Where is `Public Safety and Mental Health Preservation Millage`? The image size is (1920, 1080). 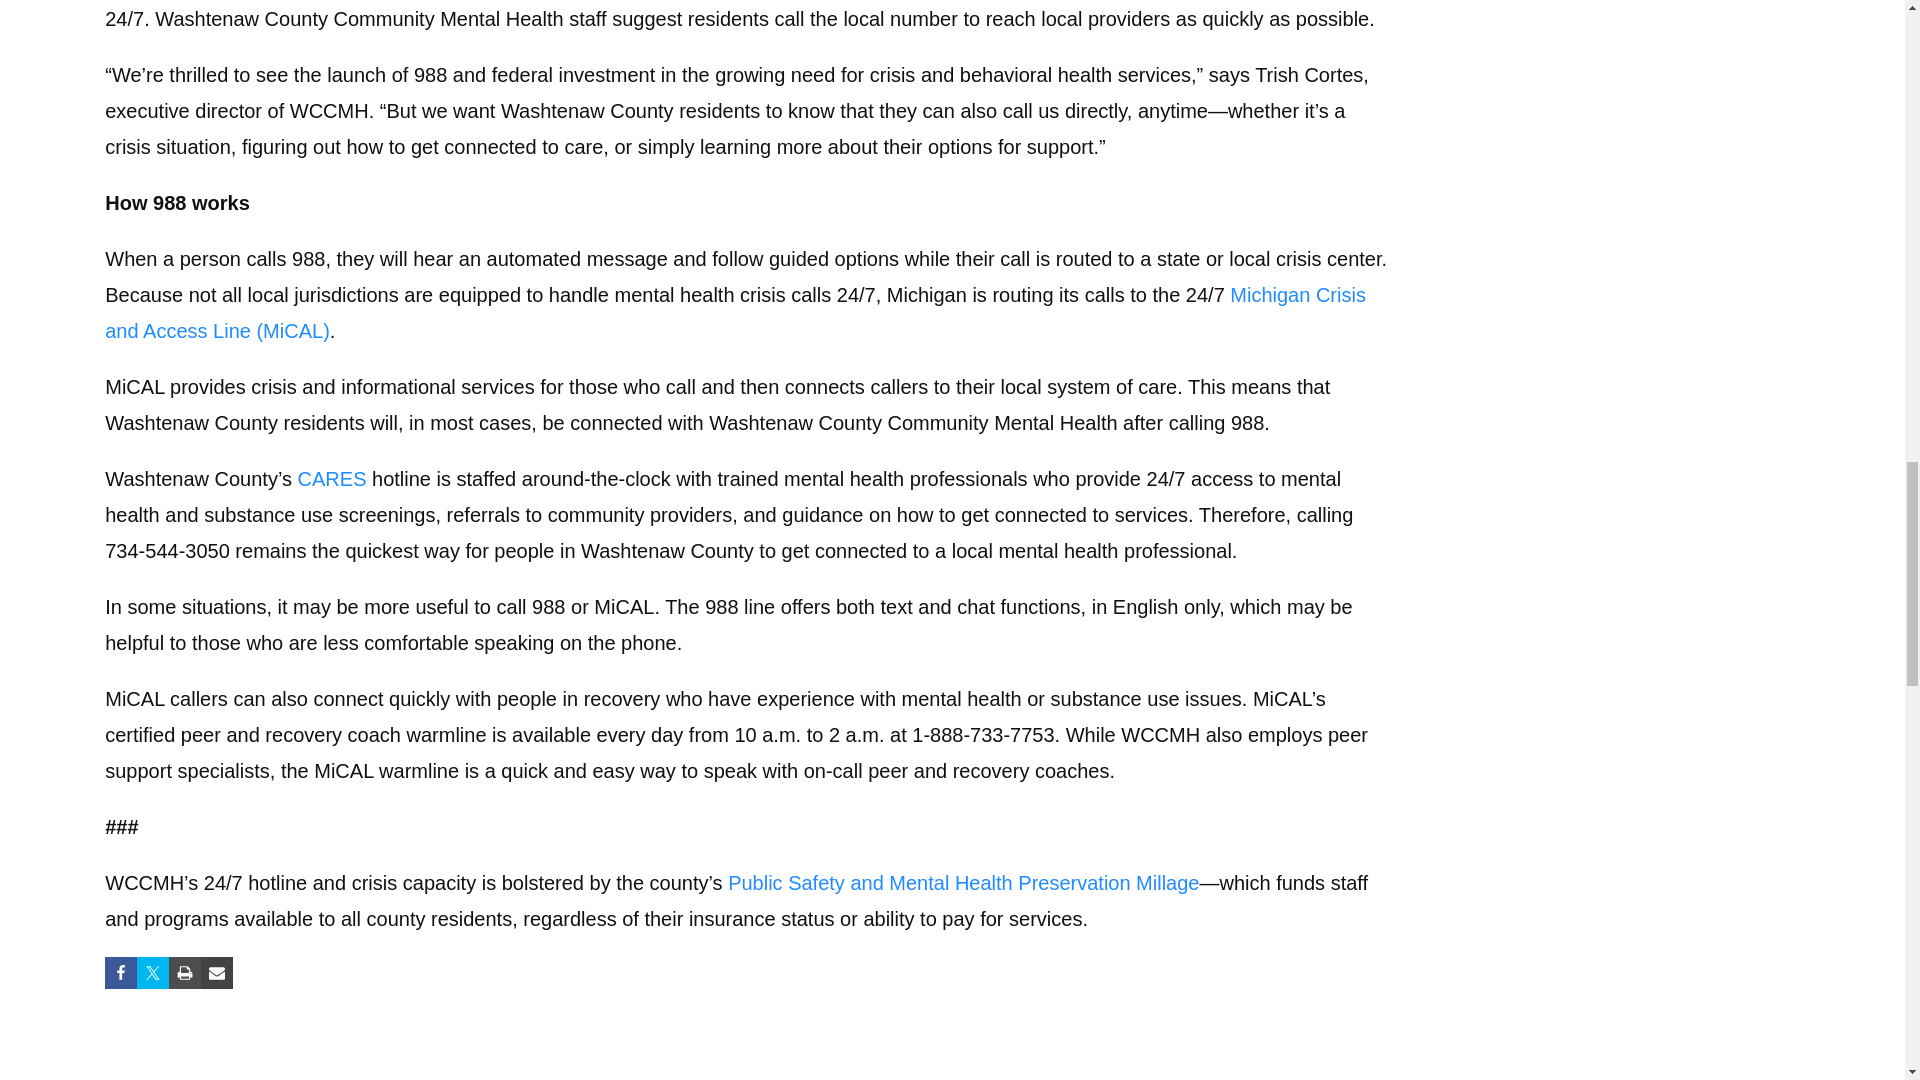 Public Safety and Mental Health Preservation Millage is located at coordinates (962, 882).